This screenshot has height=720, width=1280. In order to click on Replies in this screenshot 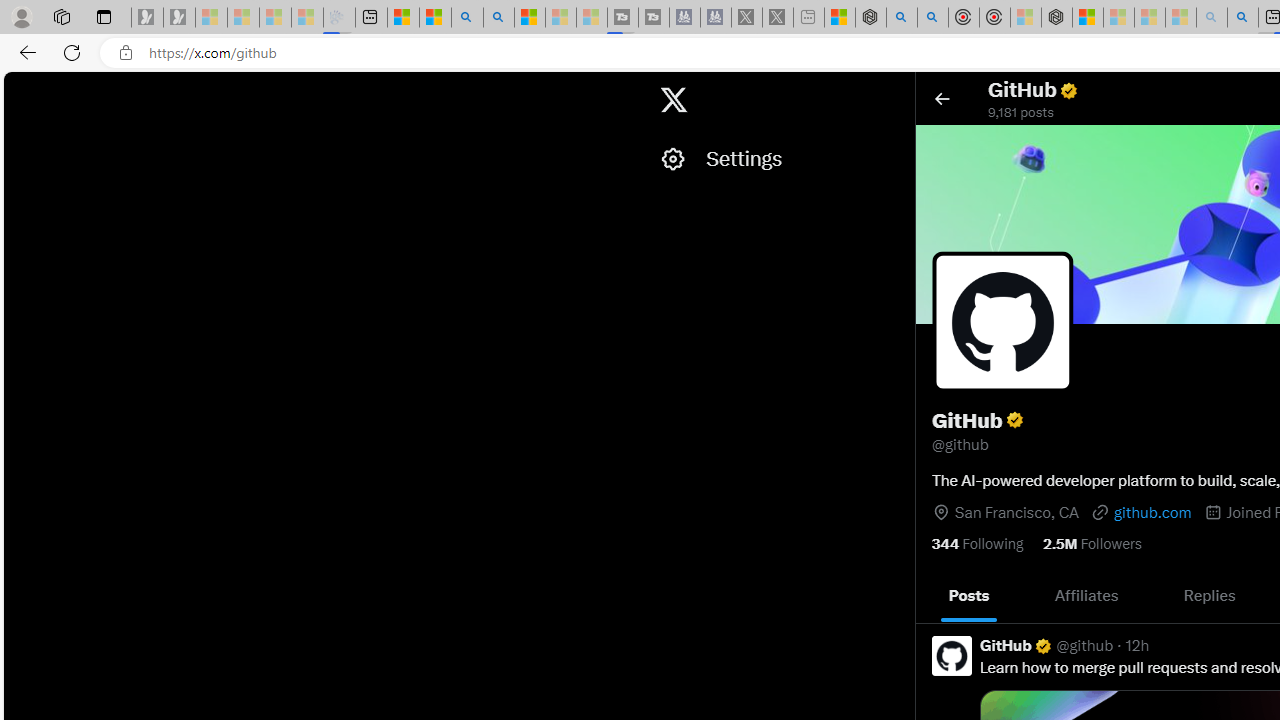, I will do `click(1209, 595)`.